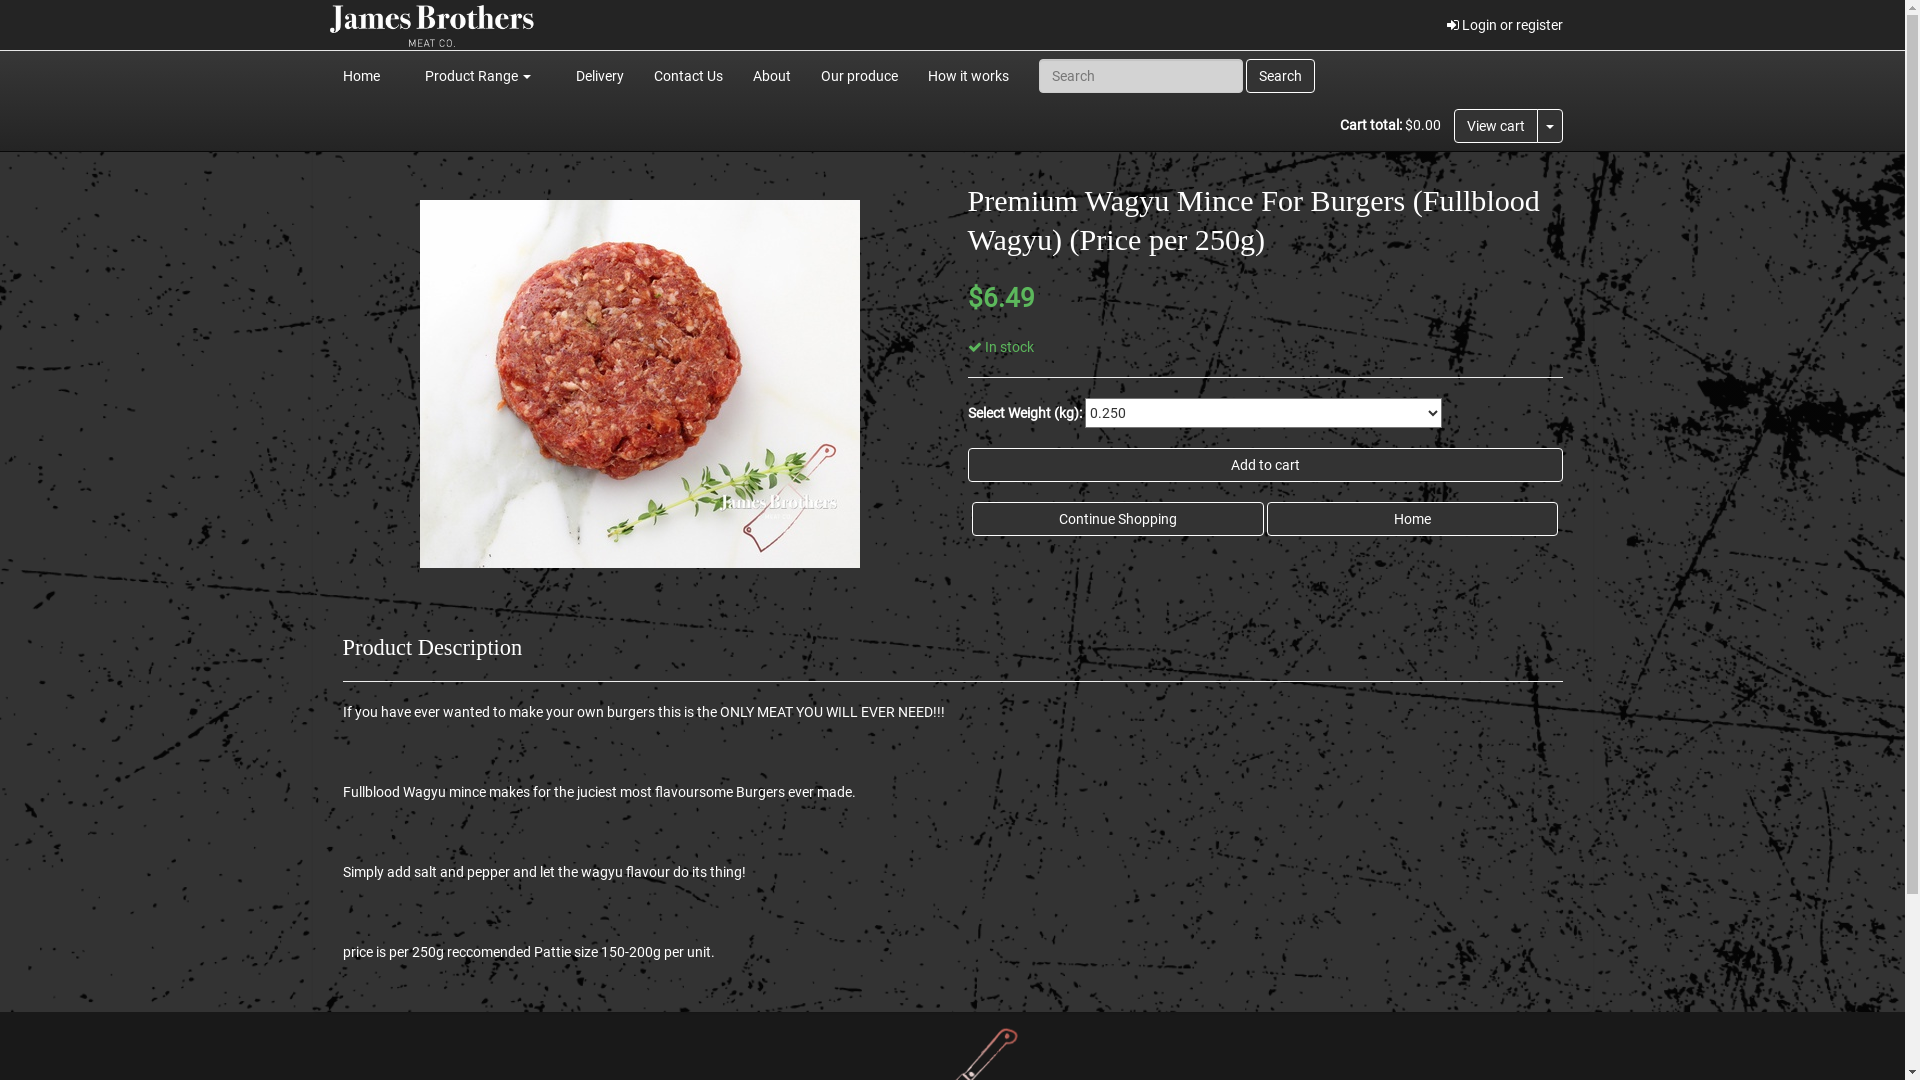 This screenshot has height=1080, width=1920. Describe the element at coordinates (599, 76) in the screenshot. I see `Delivery` at that location.